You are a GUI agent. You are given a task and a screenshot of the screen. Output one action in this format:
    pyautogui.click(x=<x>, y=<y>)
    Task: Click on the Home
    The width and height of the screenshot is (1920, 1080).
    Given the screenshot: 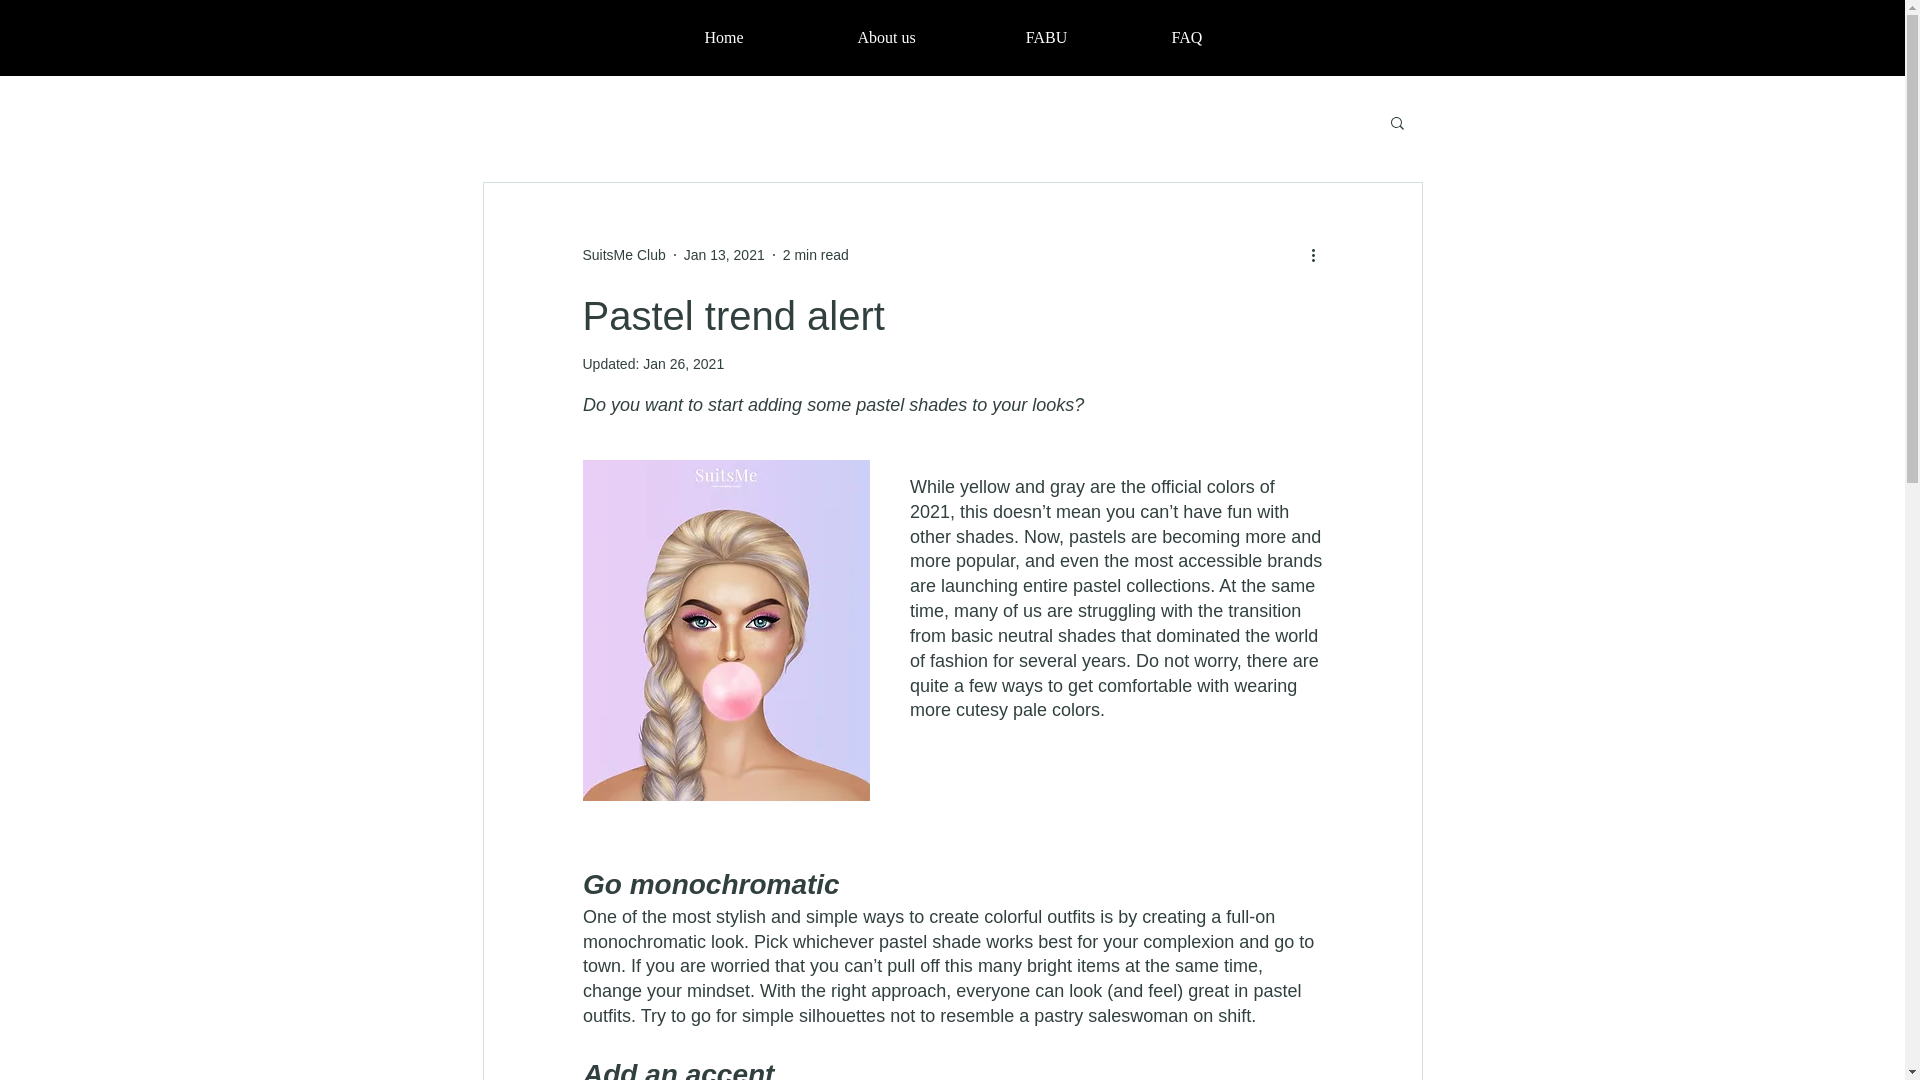 What is the action you would take?
    pyautogui.click(x=723, y=37)
    